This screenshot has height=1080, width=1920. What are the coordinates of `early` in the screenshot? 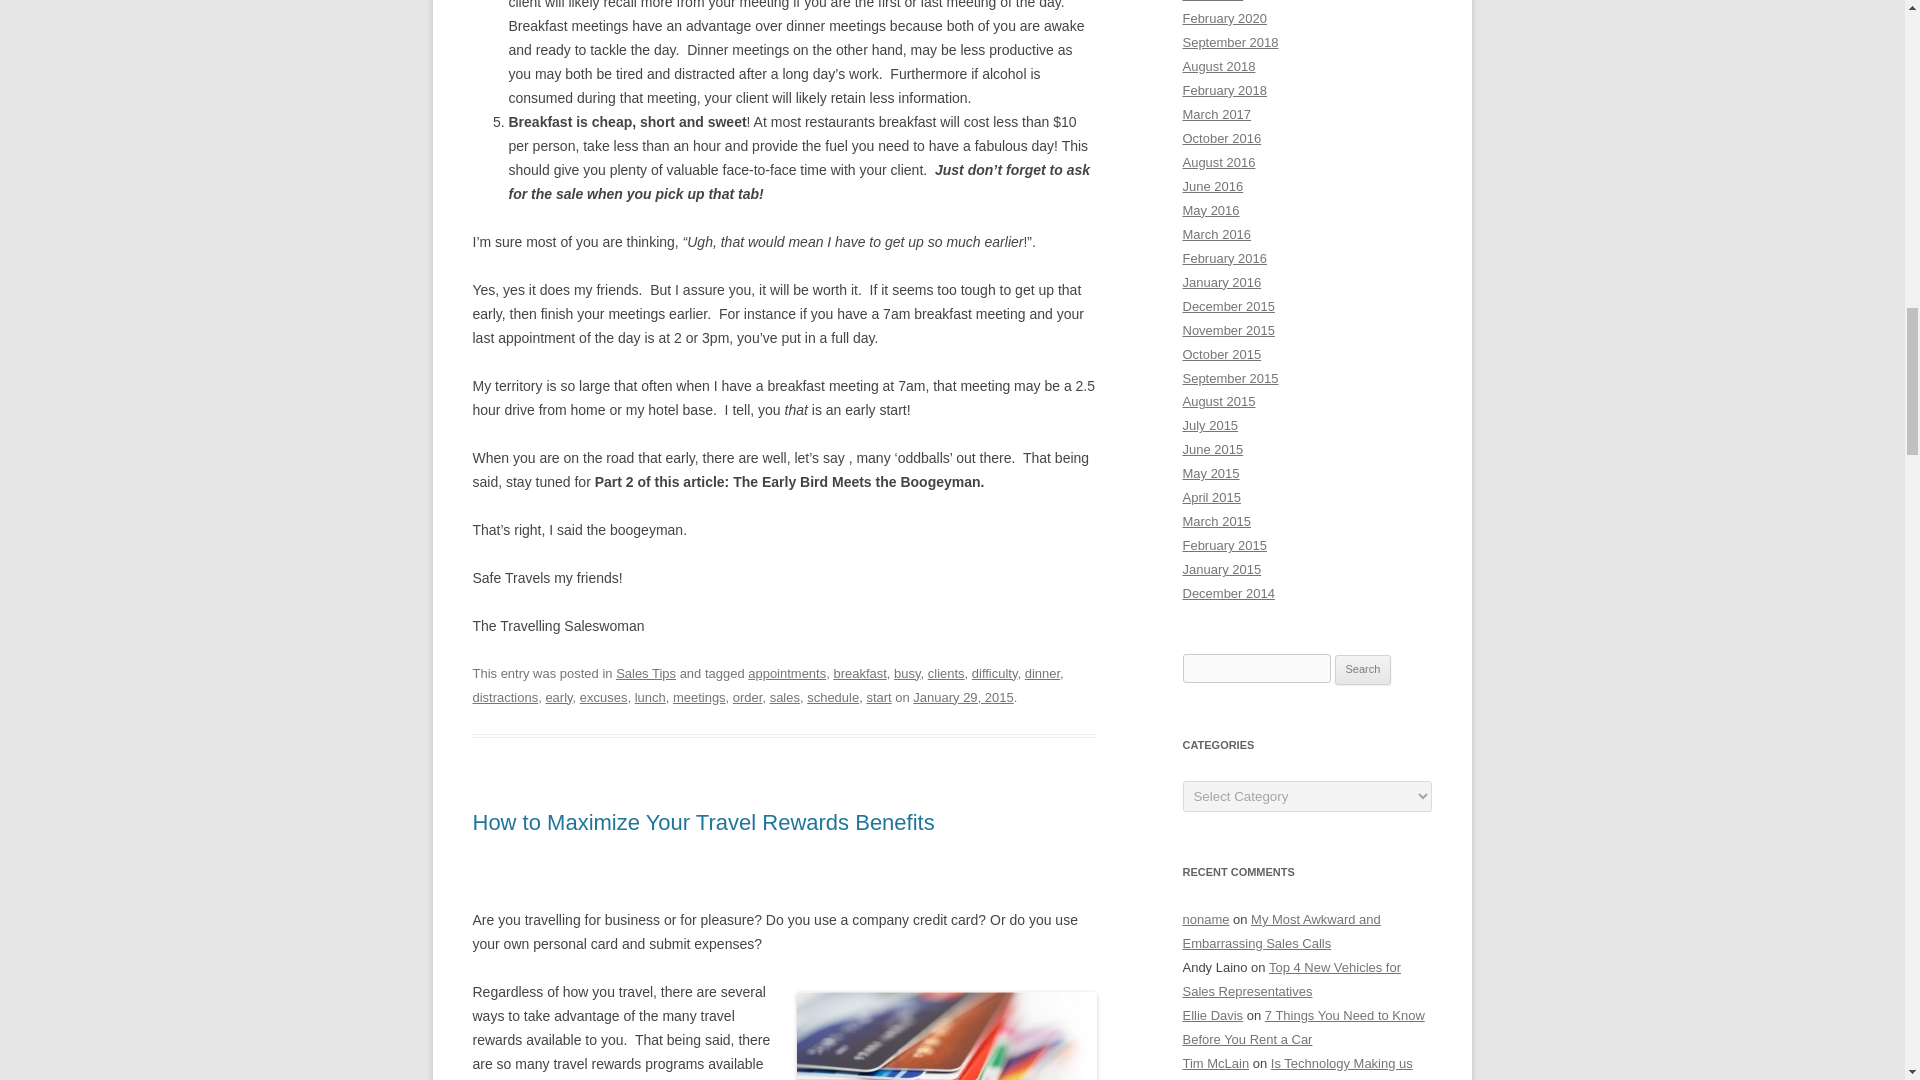 It's located at (558, 698).